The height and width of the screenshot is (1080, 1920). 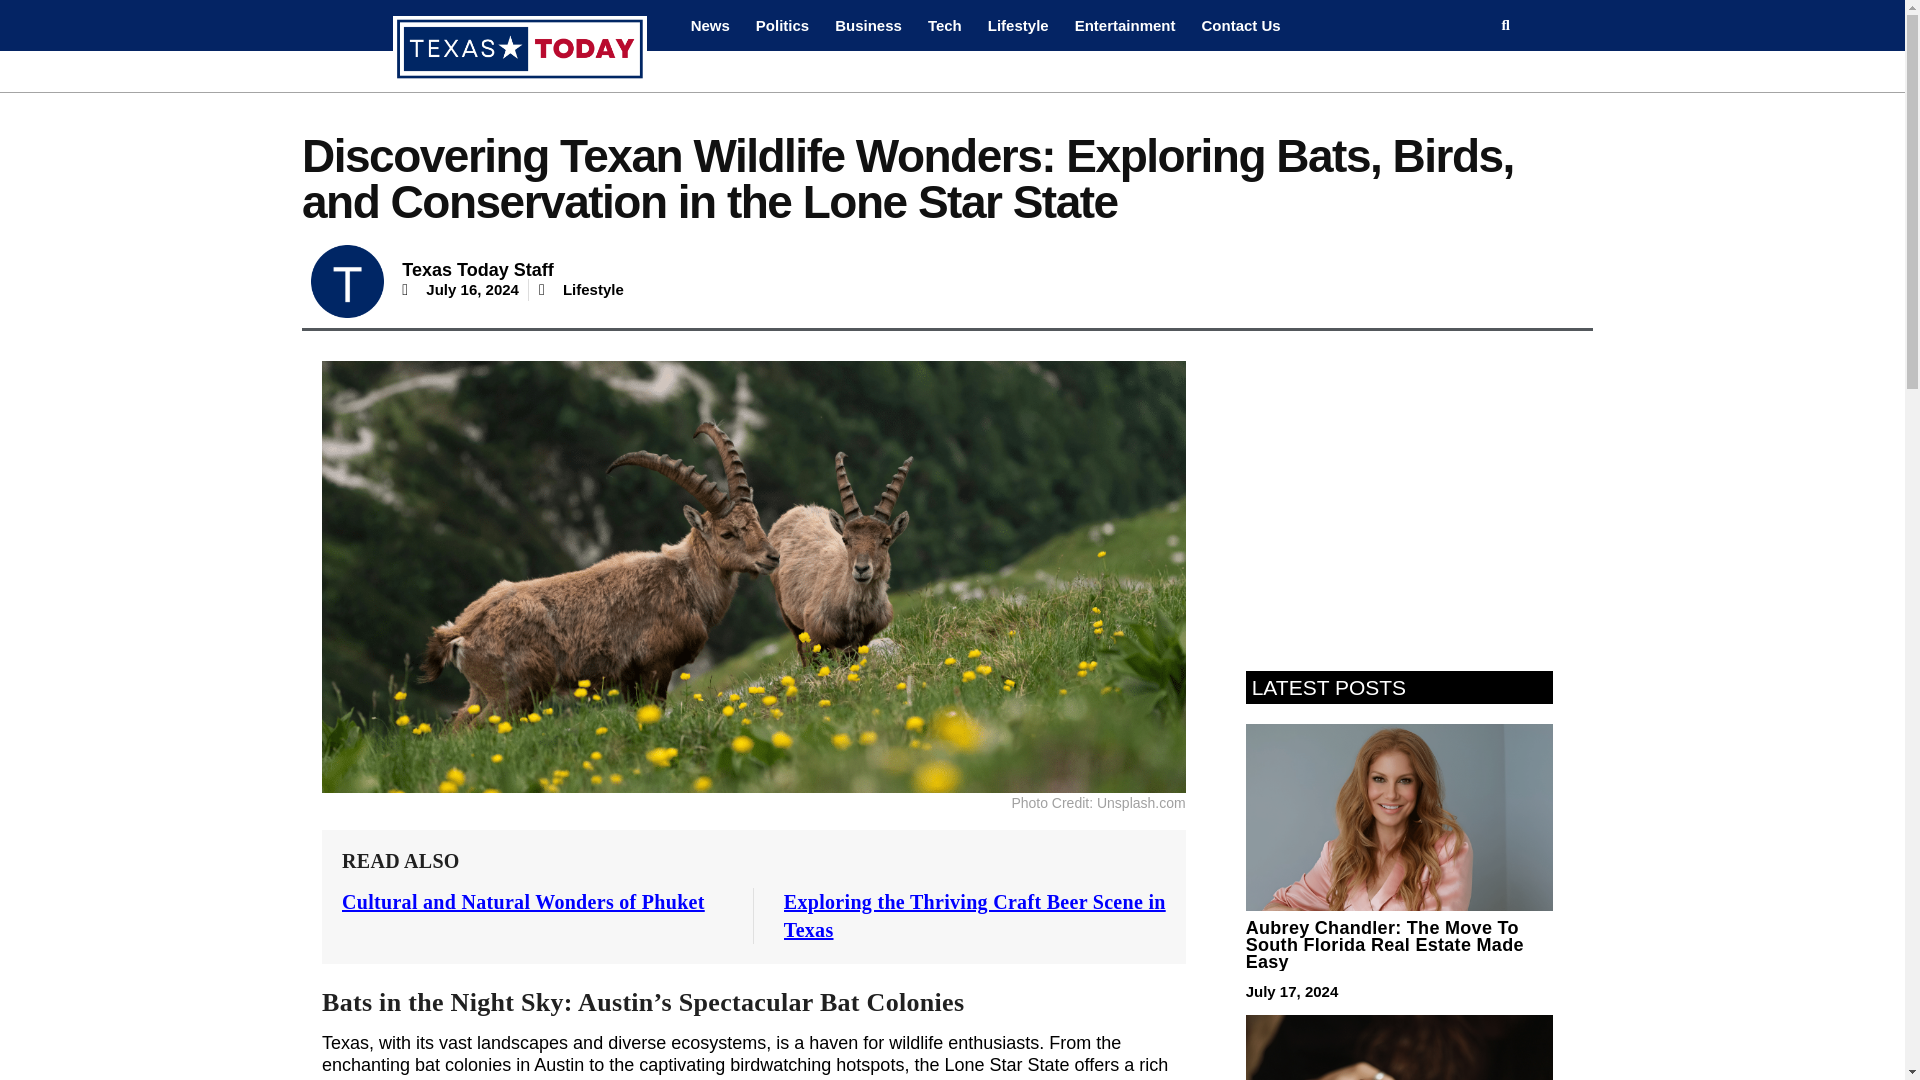 I want to click on Texas Today Staff, so click(x=476, y=270).